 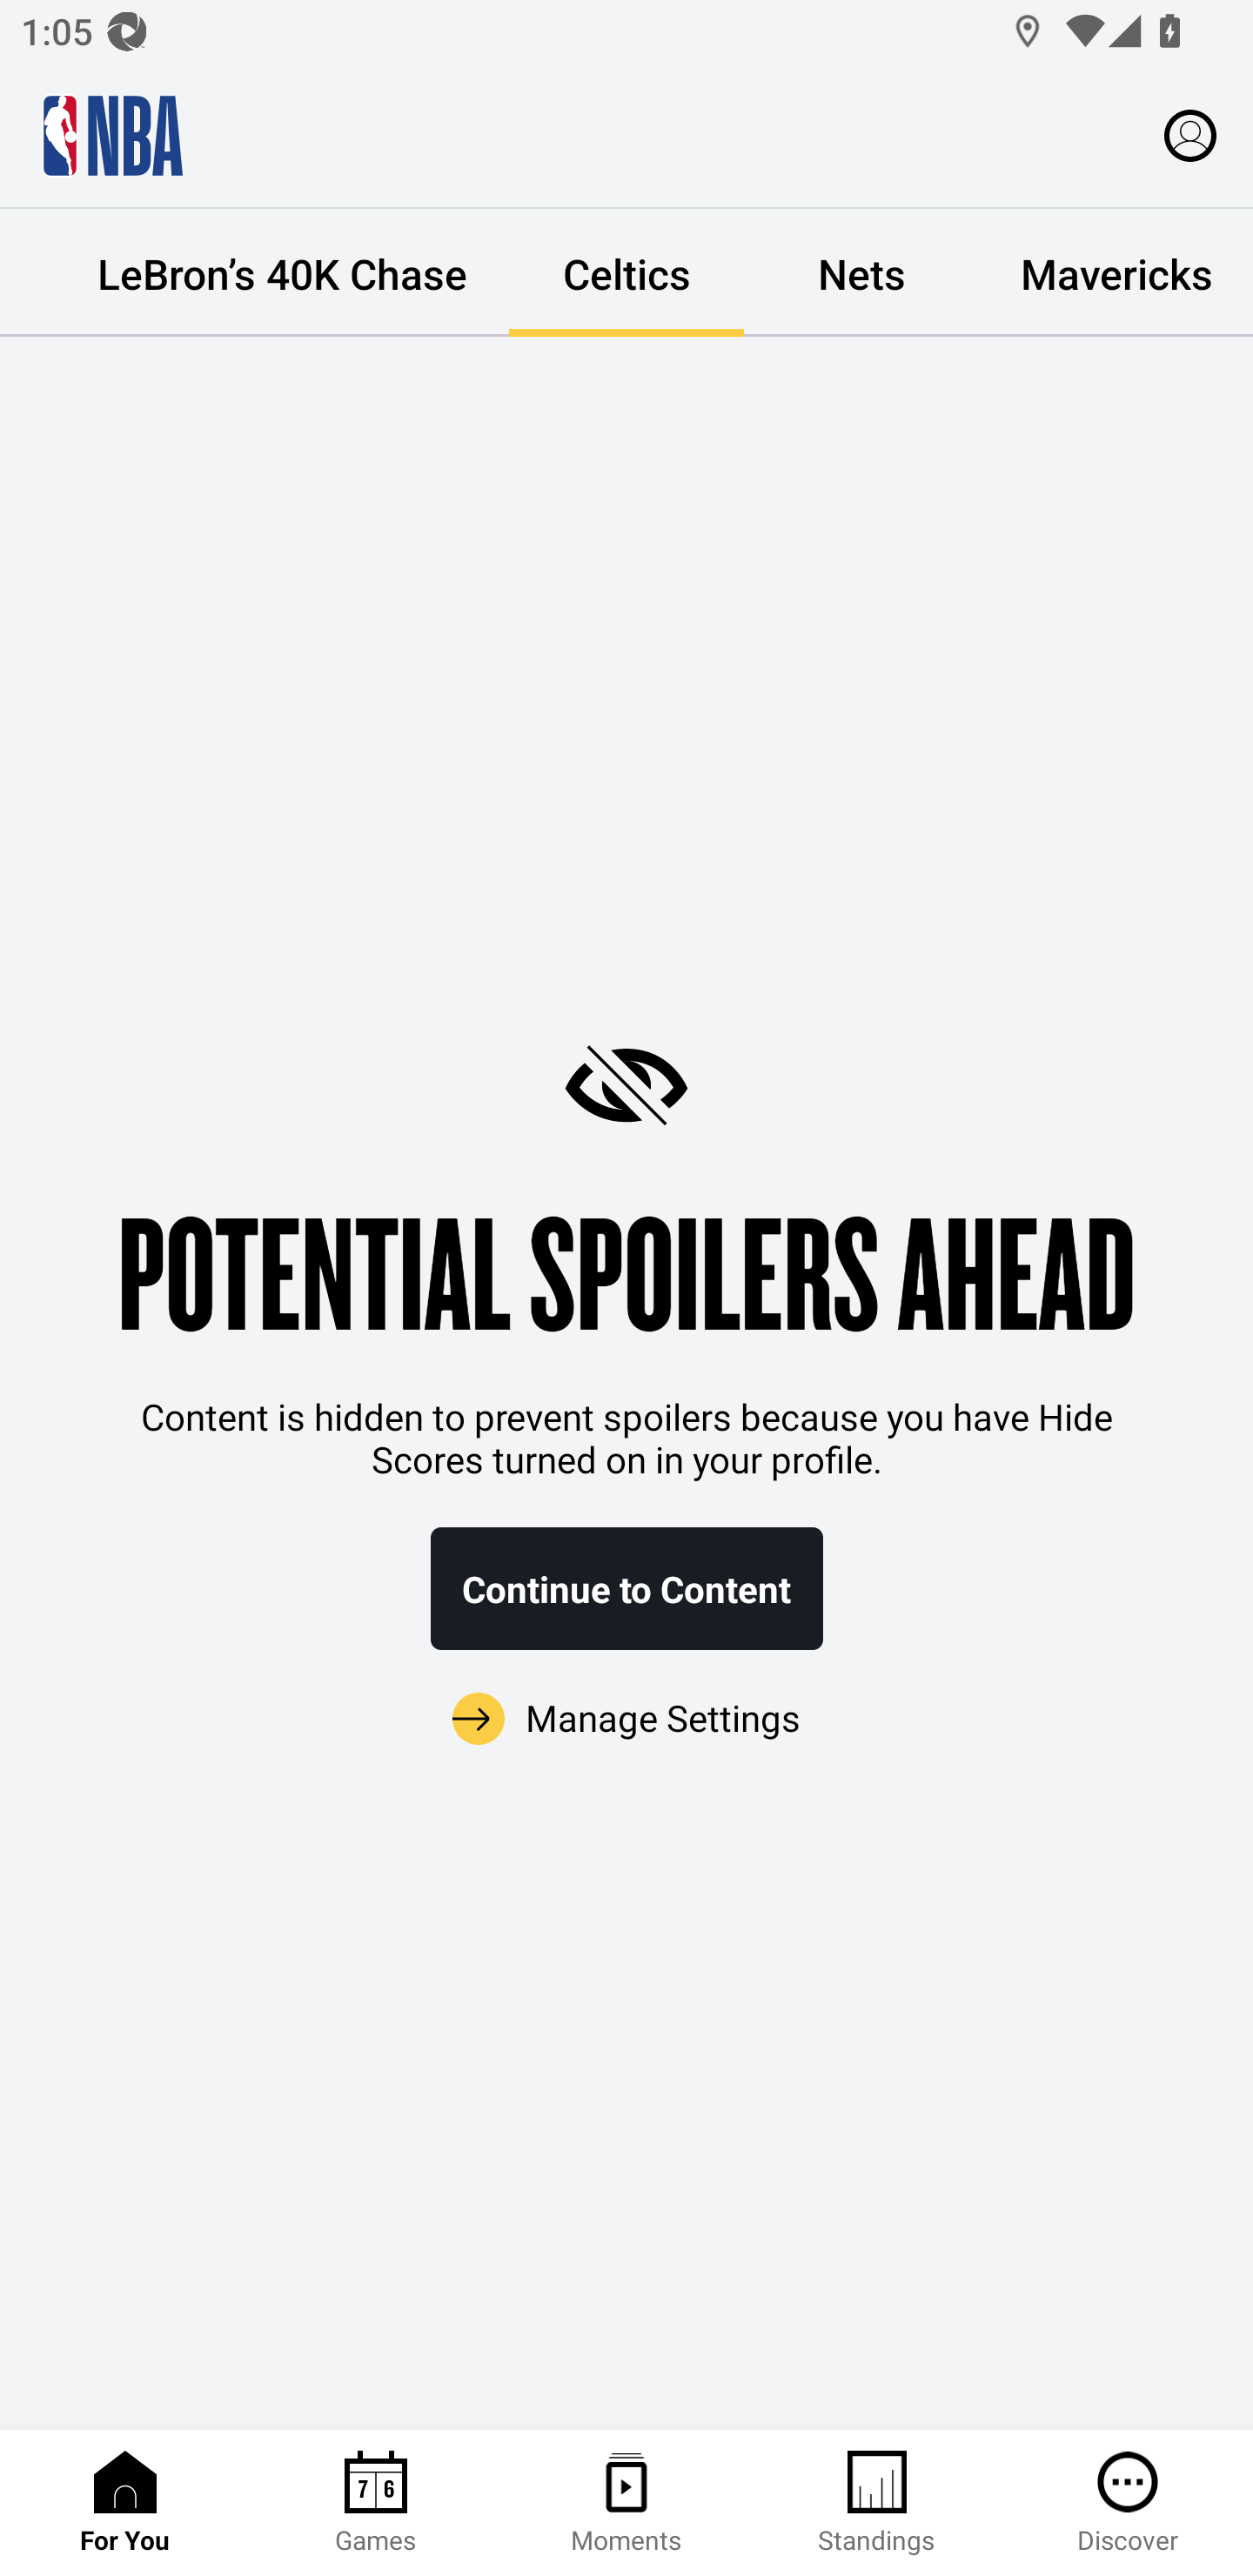 I want to click on Moments, so click(x=626, y=2503).